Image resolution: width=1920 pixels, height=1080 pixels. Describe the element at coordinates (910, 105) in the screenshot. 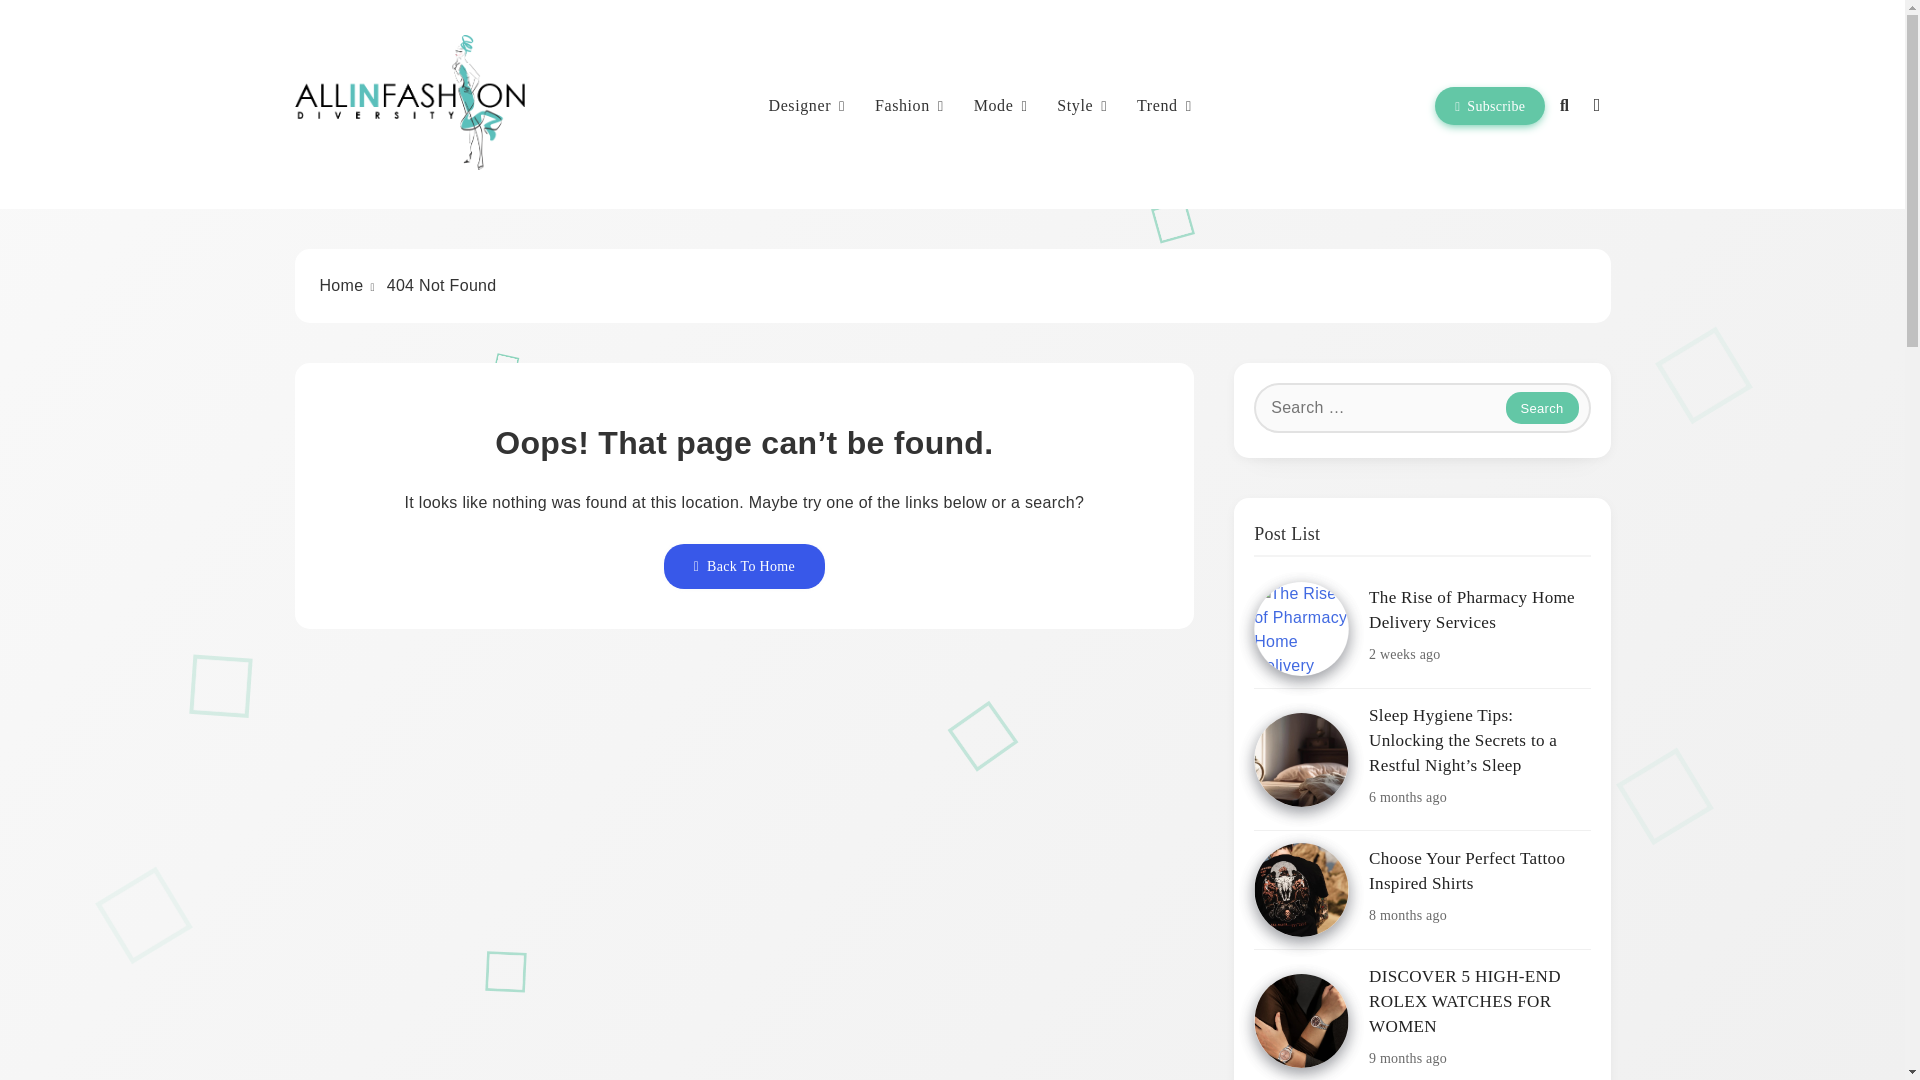

I see `Fashion` at that location.